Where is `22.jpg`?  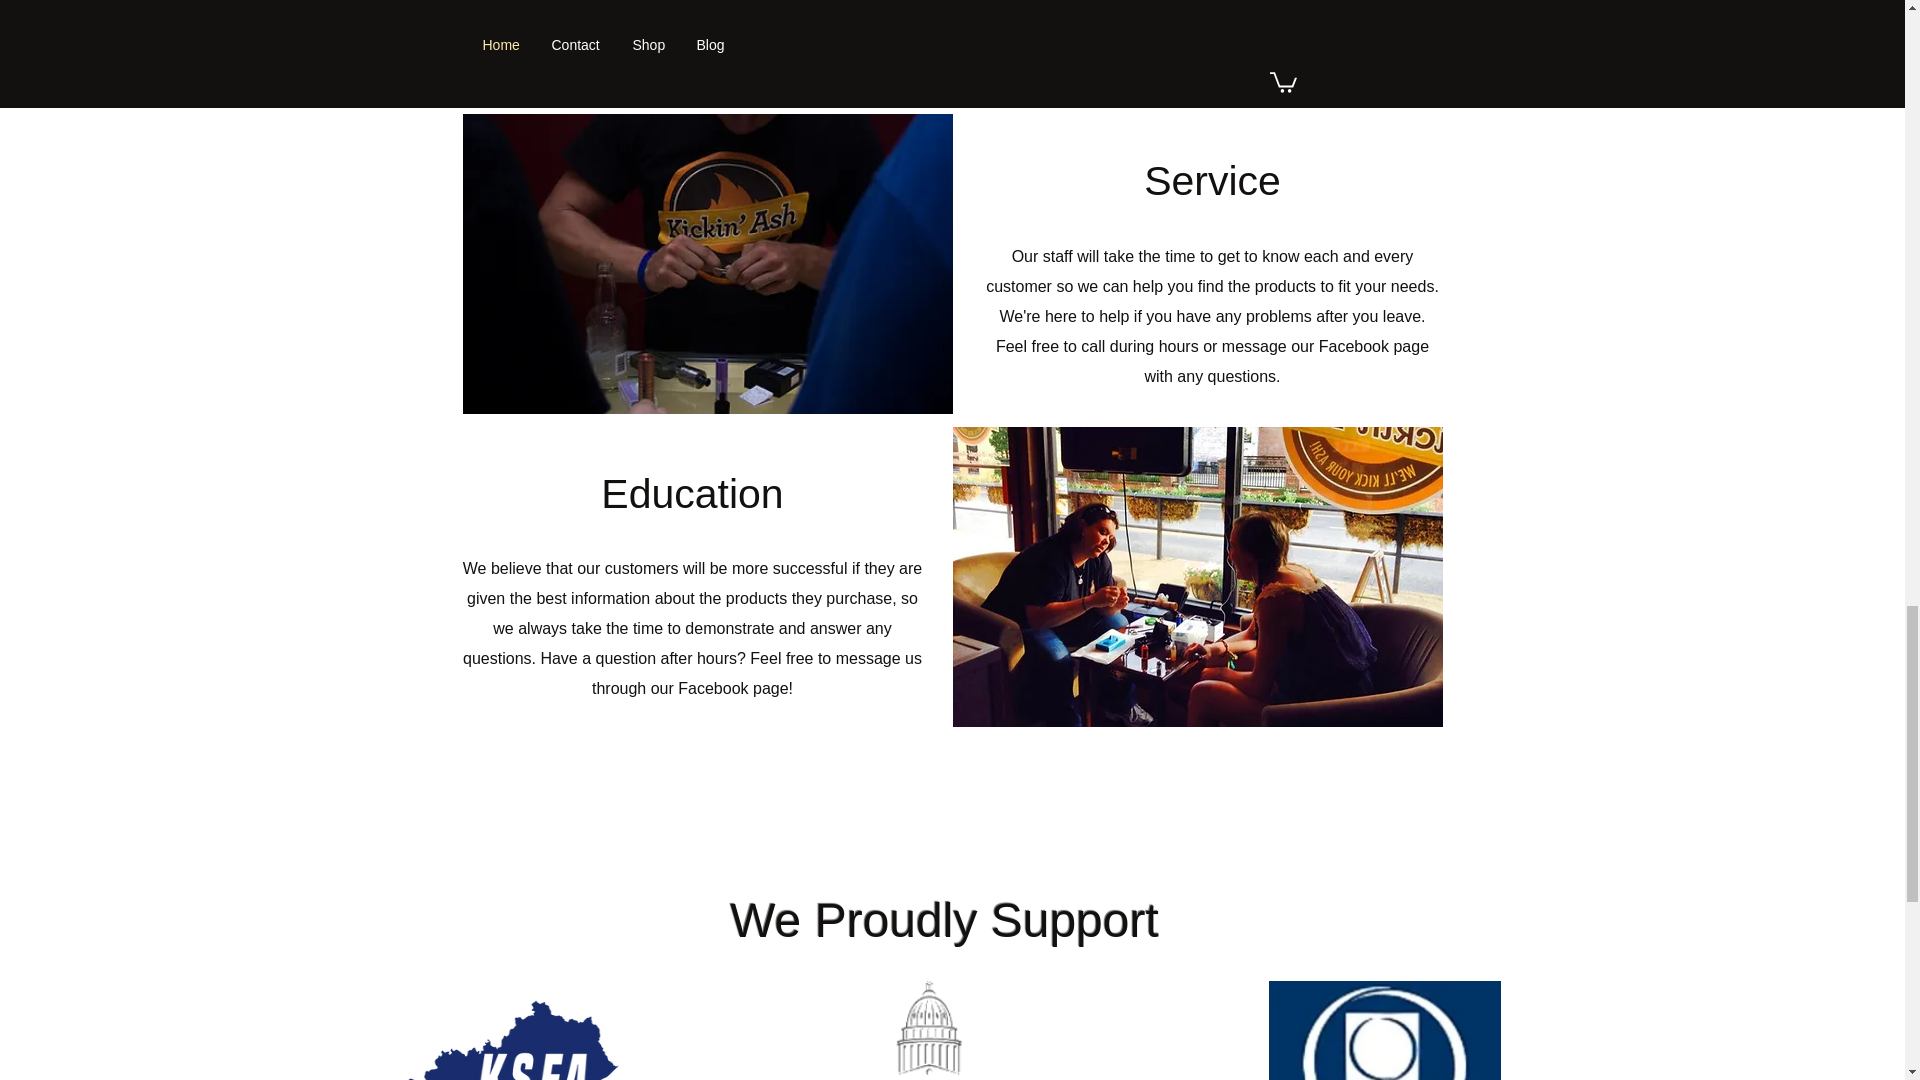 22.jpg is located at coordinates (707, 264).